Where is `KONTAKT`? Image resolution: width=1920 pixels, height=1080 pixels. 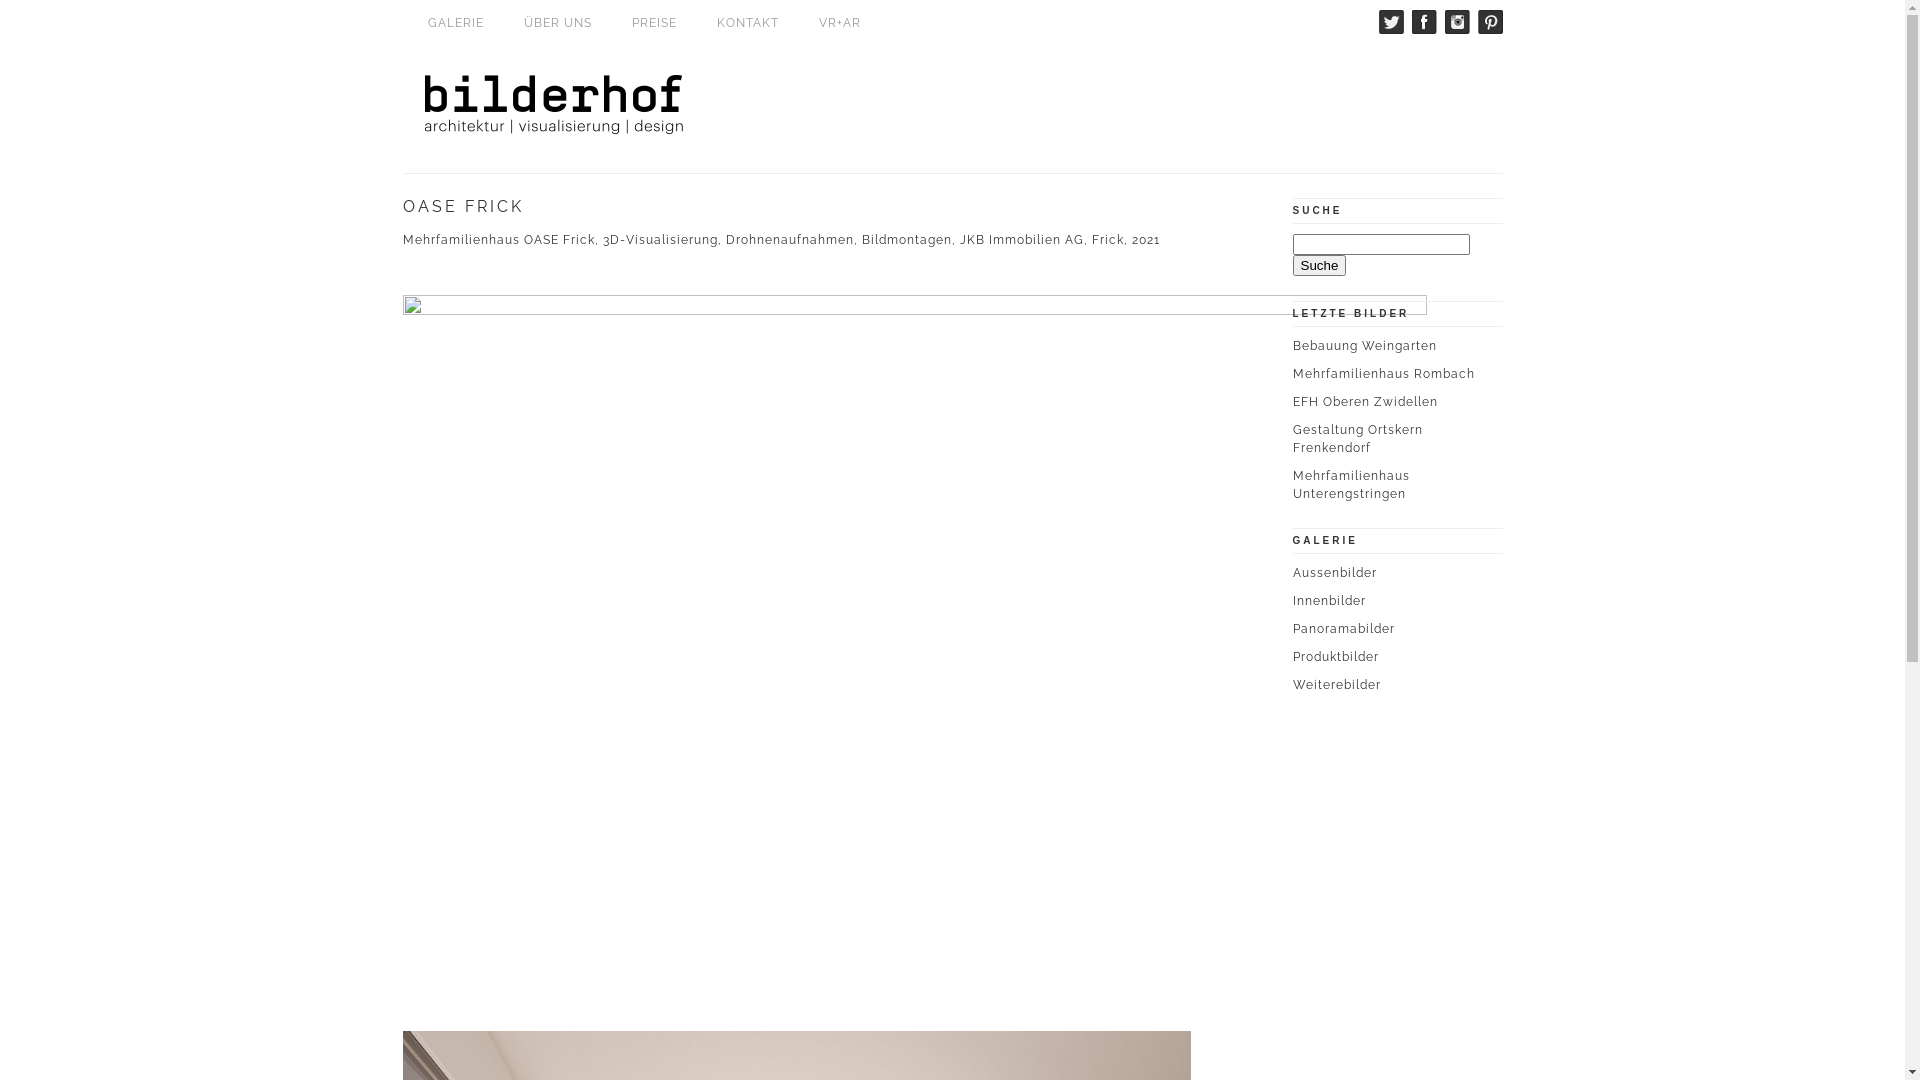 KONTAKT is located at coordinates (748, 23).